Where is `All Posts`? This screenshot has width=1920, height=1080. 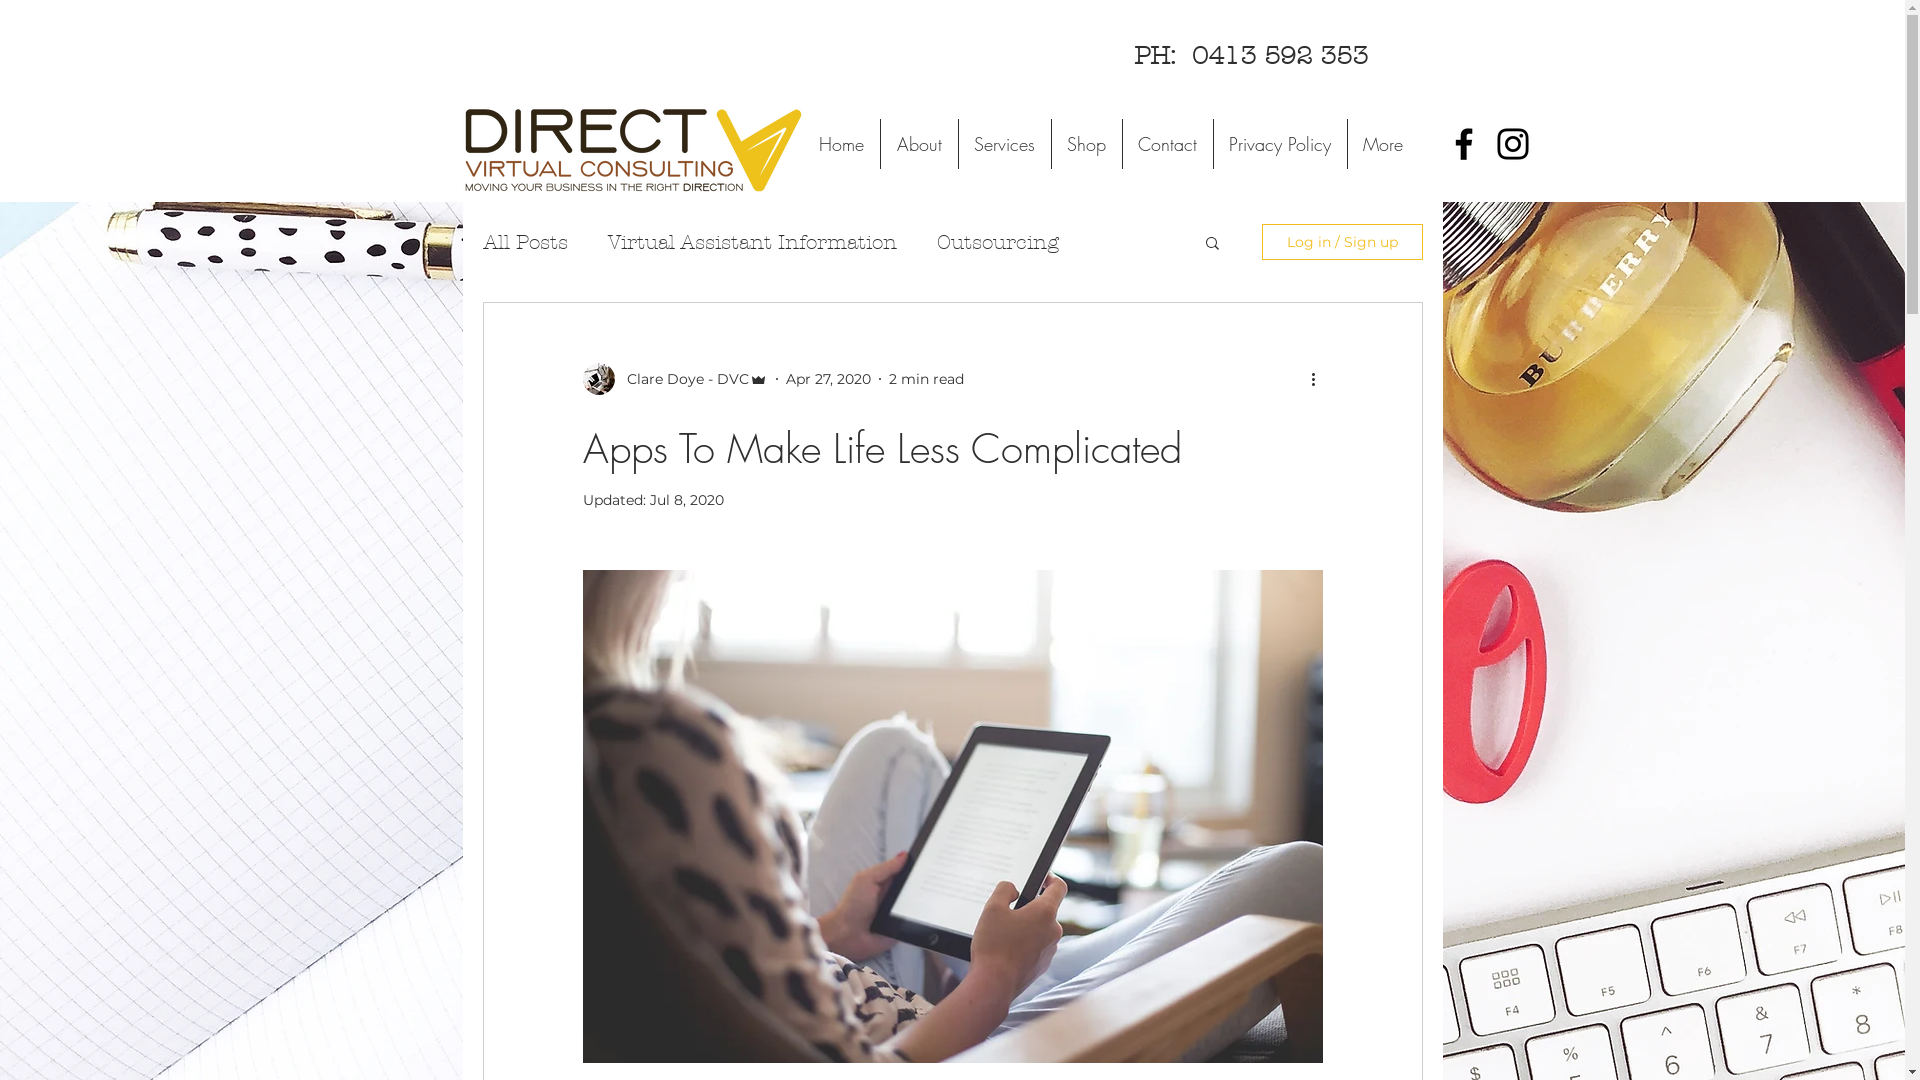
All Posts is located at coordinates (524, 242).